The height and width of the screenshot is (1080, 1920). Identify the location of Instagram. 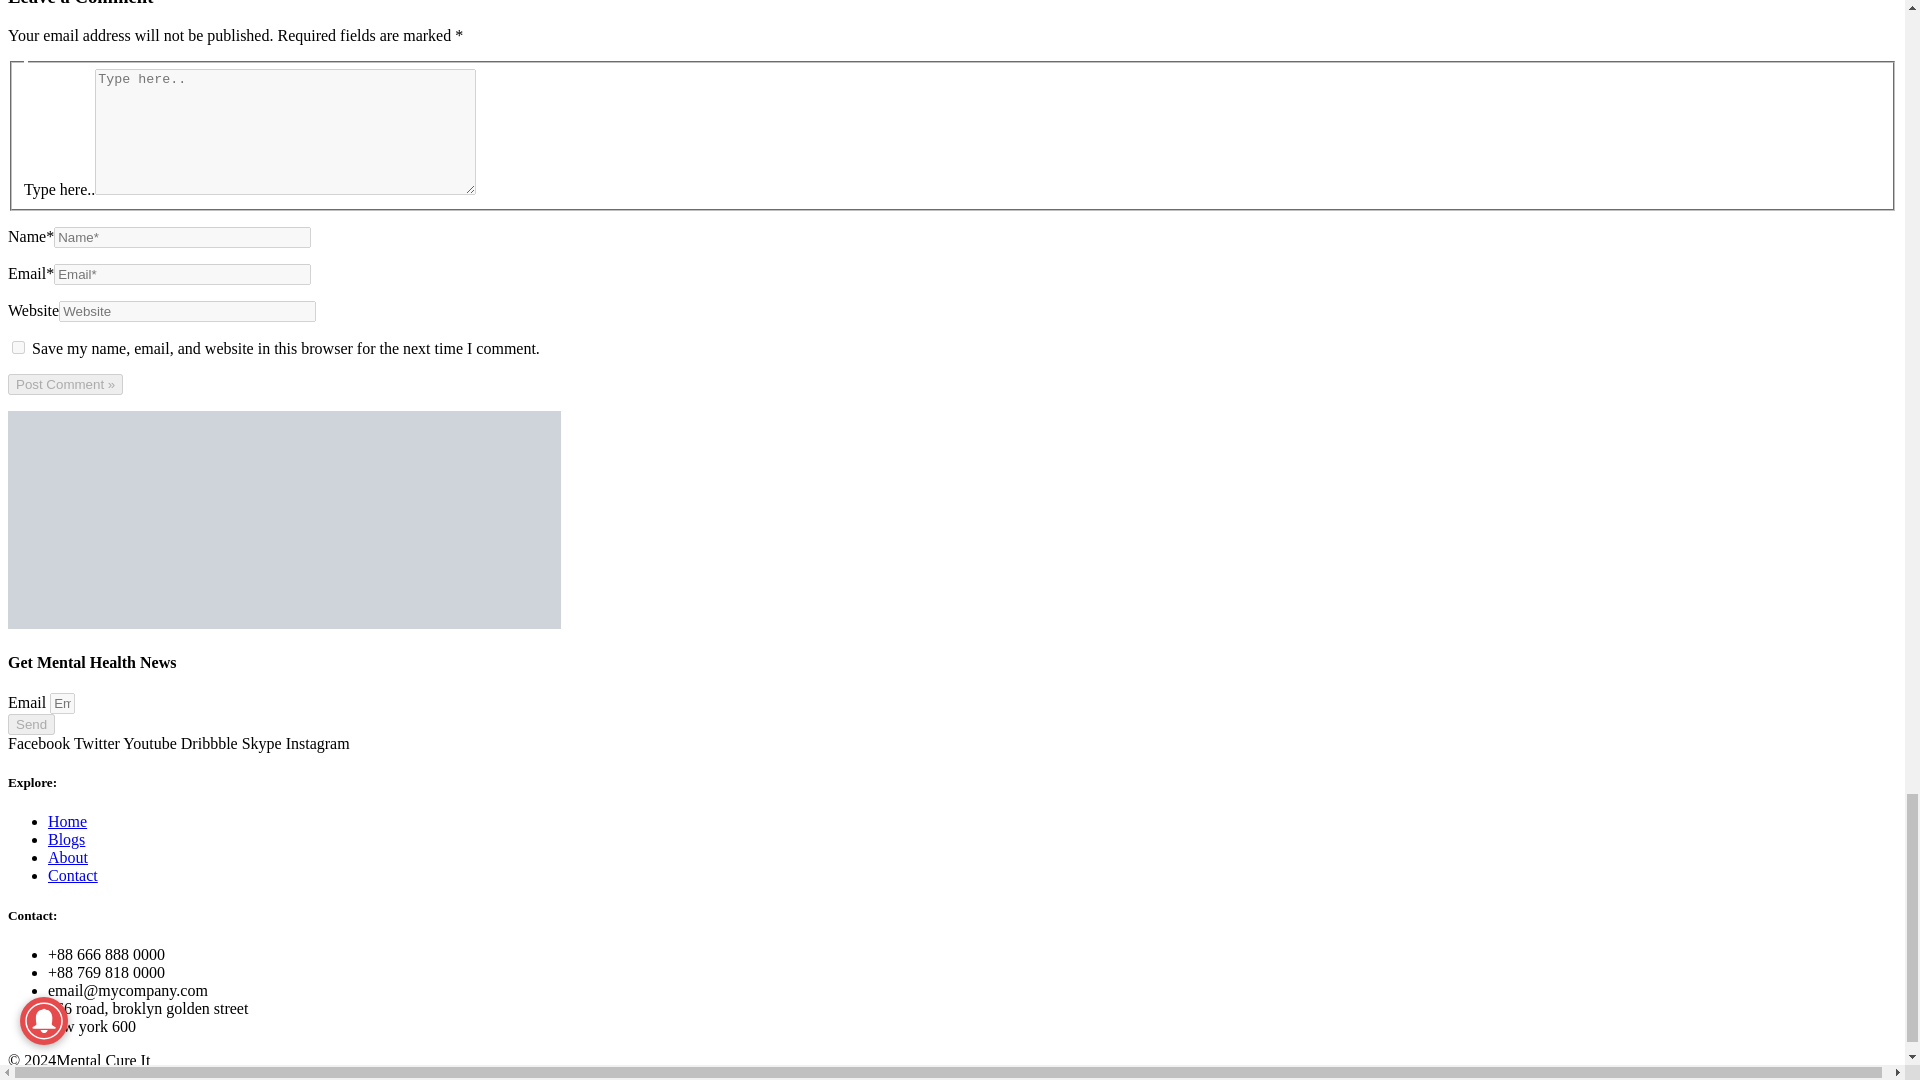
(318, 743).